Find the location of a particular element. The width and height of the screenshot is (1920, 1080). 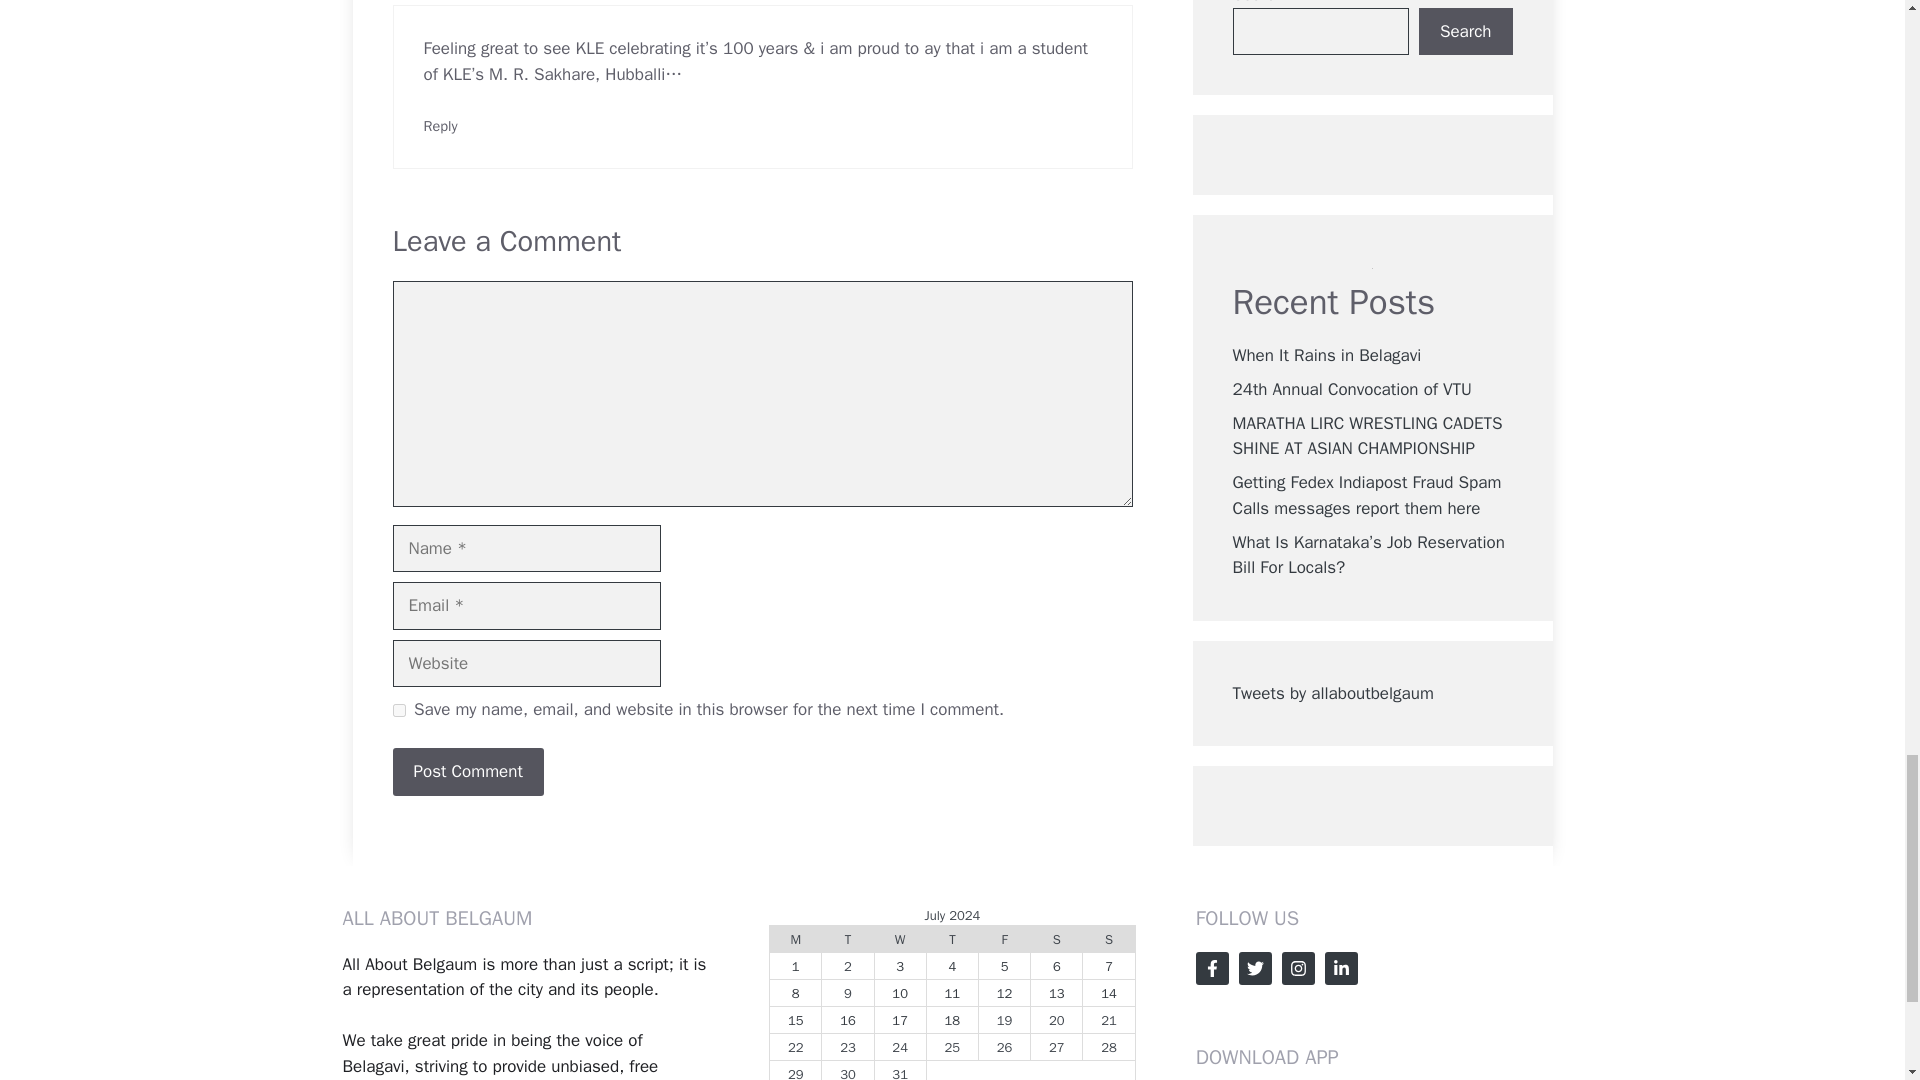

yes is located at coordinates (398, 710).